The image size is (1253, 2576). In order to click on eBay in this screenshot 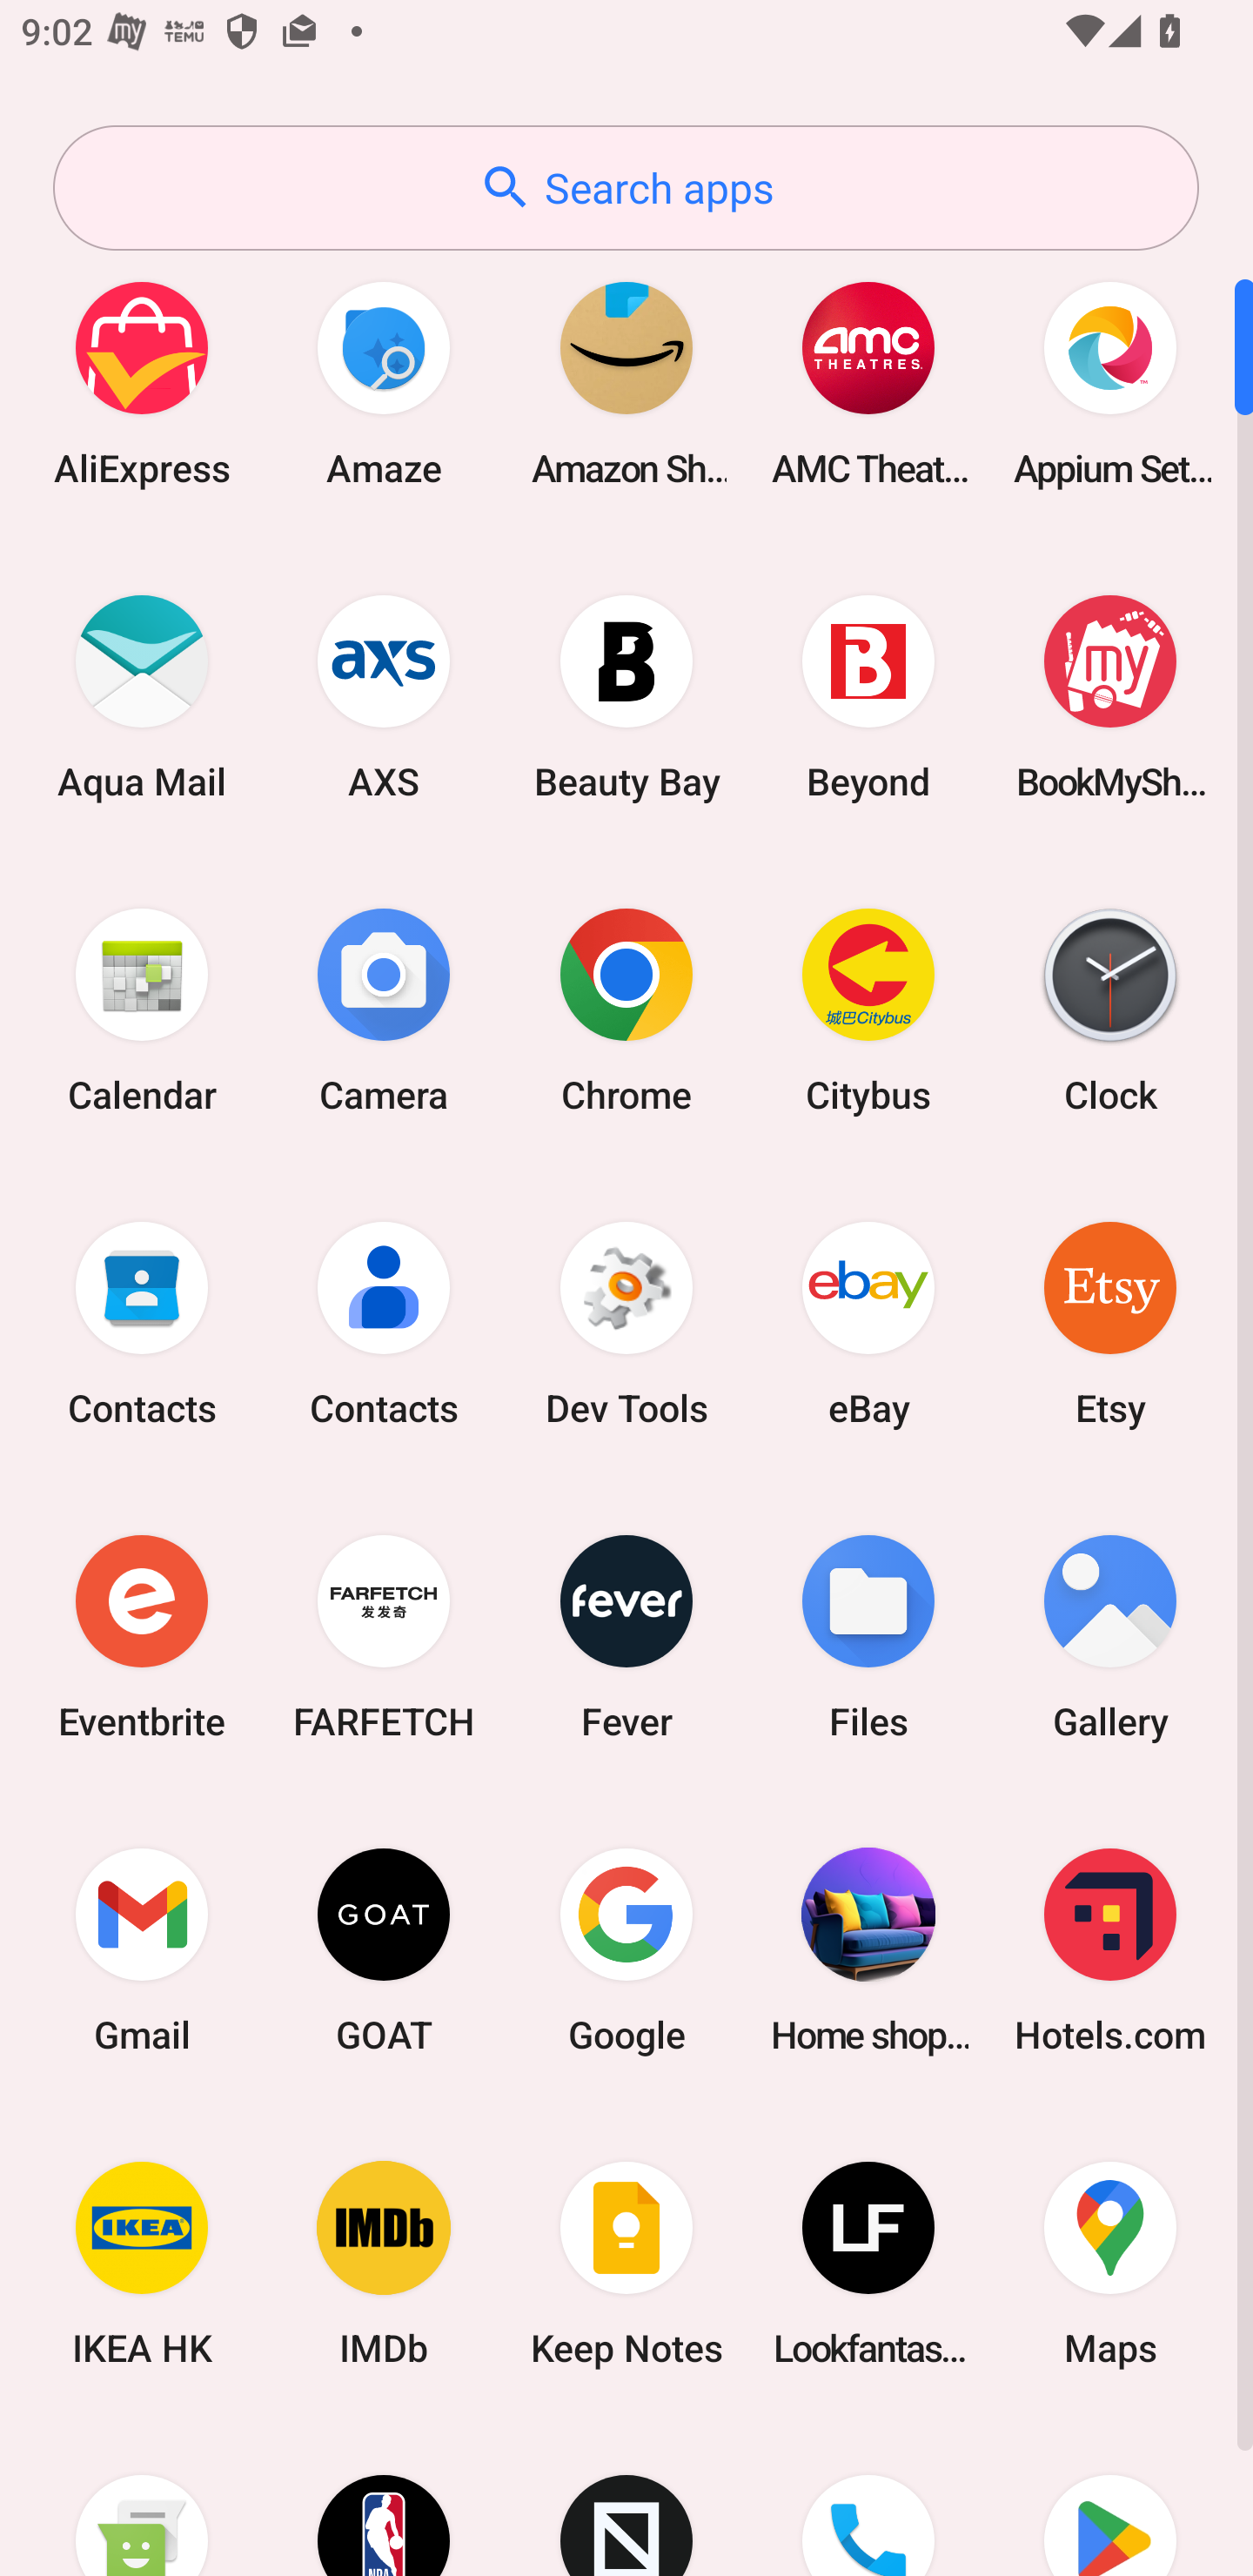, I will do `click(868, 1323)`.